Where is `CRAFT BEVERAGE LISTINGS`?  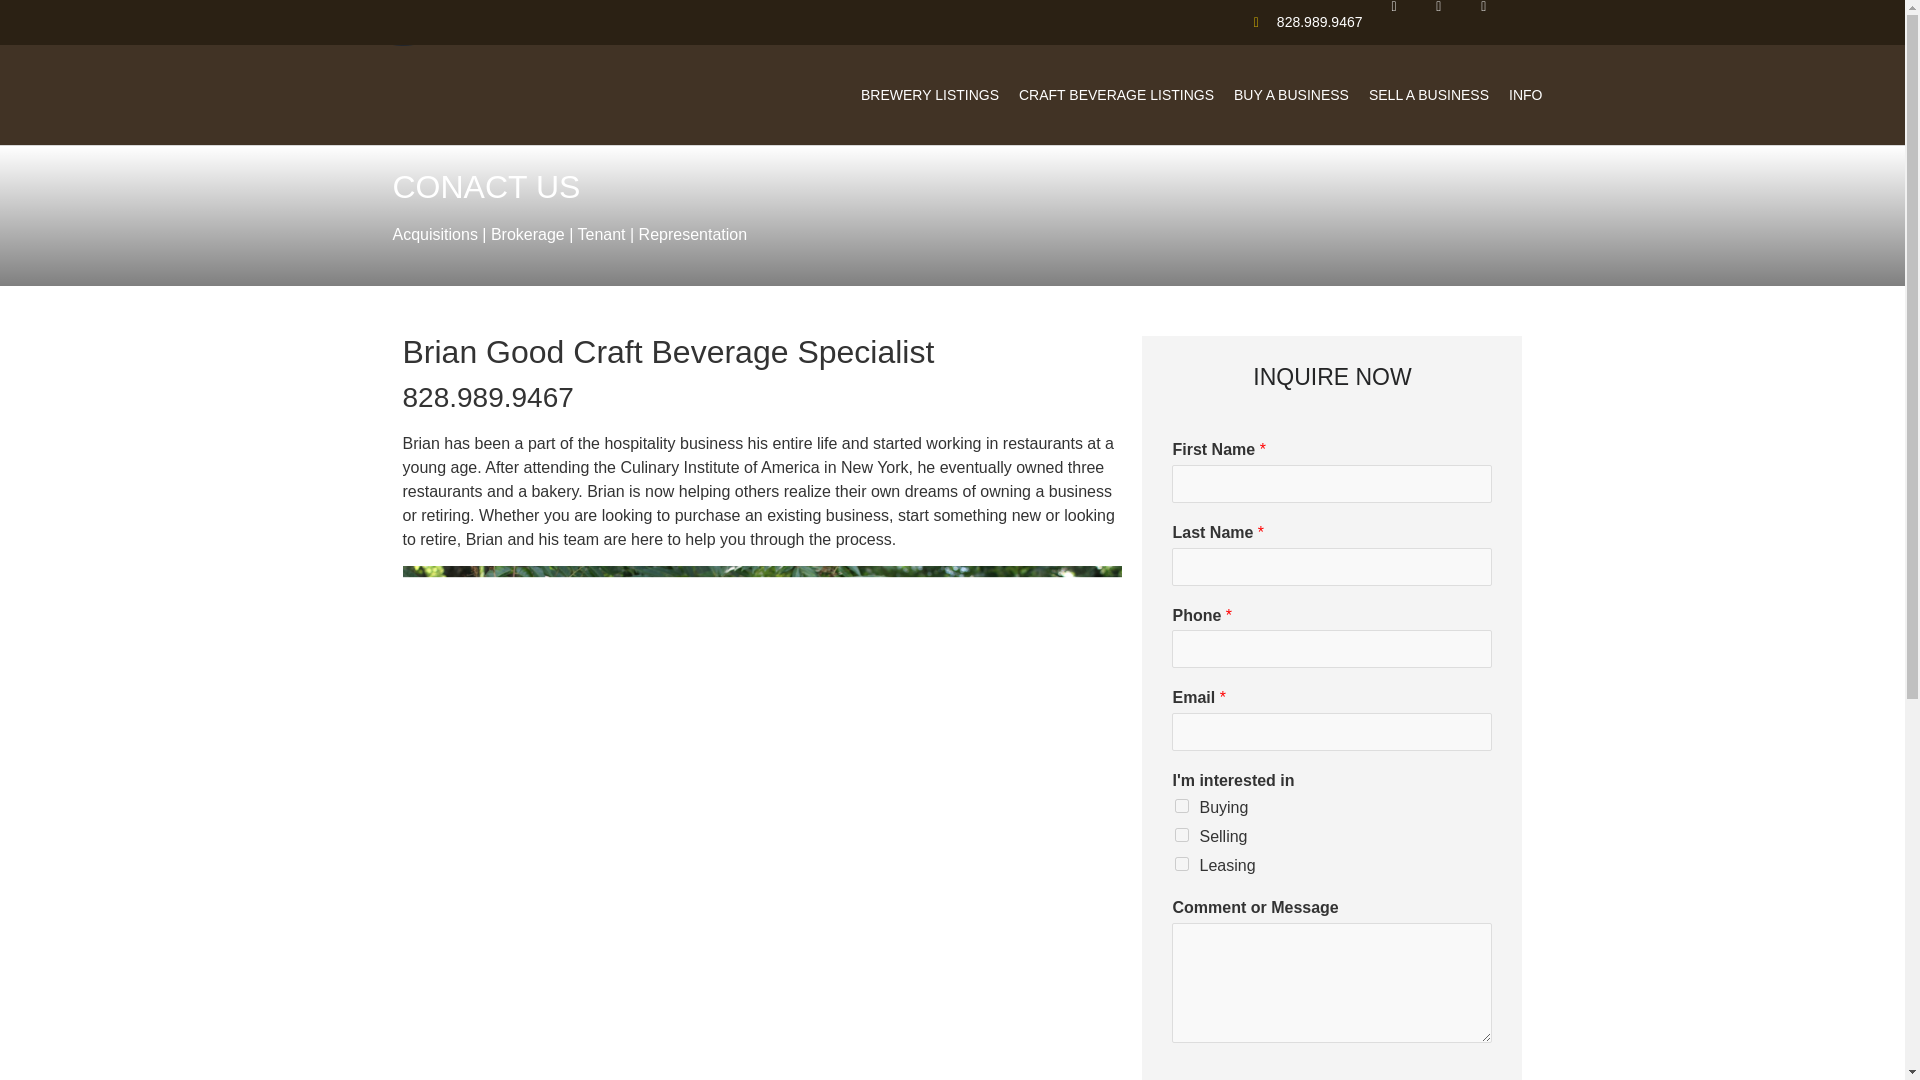
CRAFT BEVERAGE LISTINGS is located at coordinates (1116, 94).